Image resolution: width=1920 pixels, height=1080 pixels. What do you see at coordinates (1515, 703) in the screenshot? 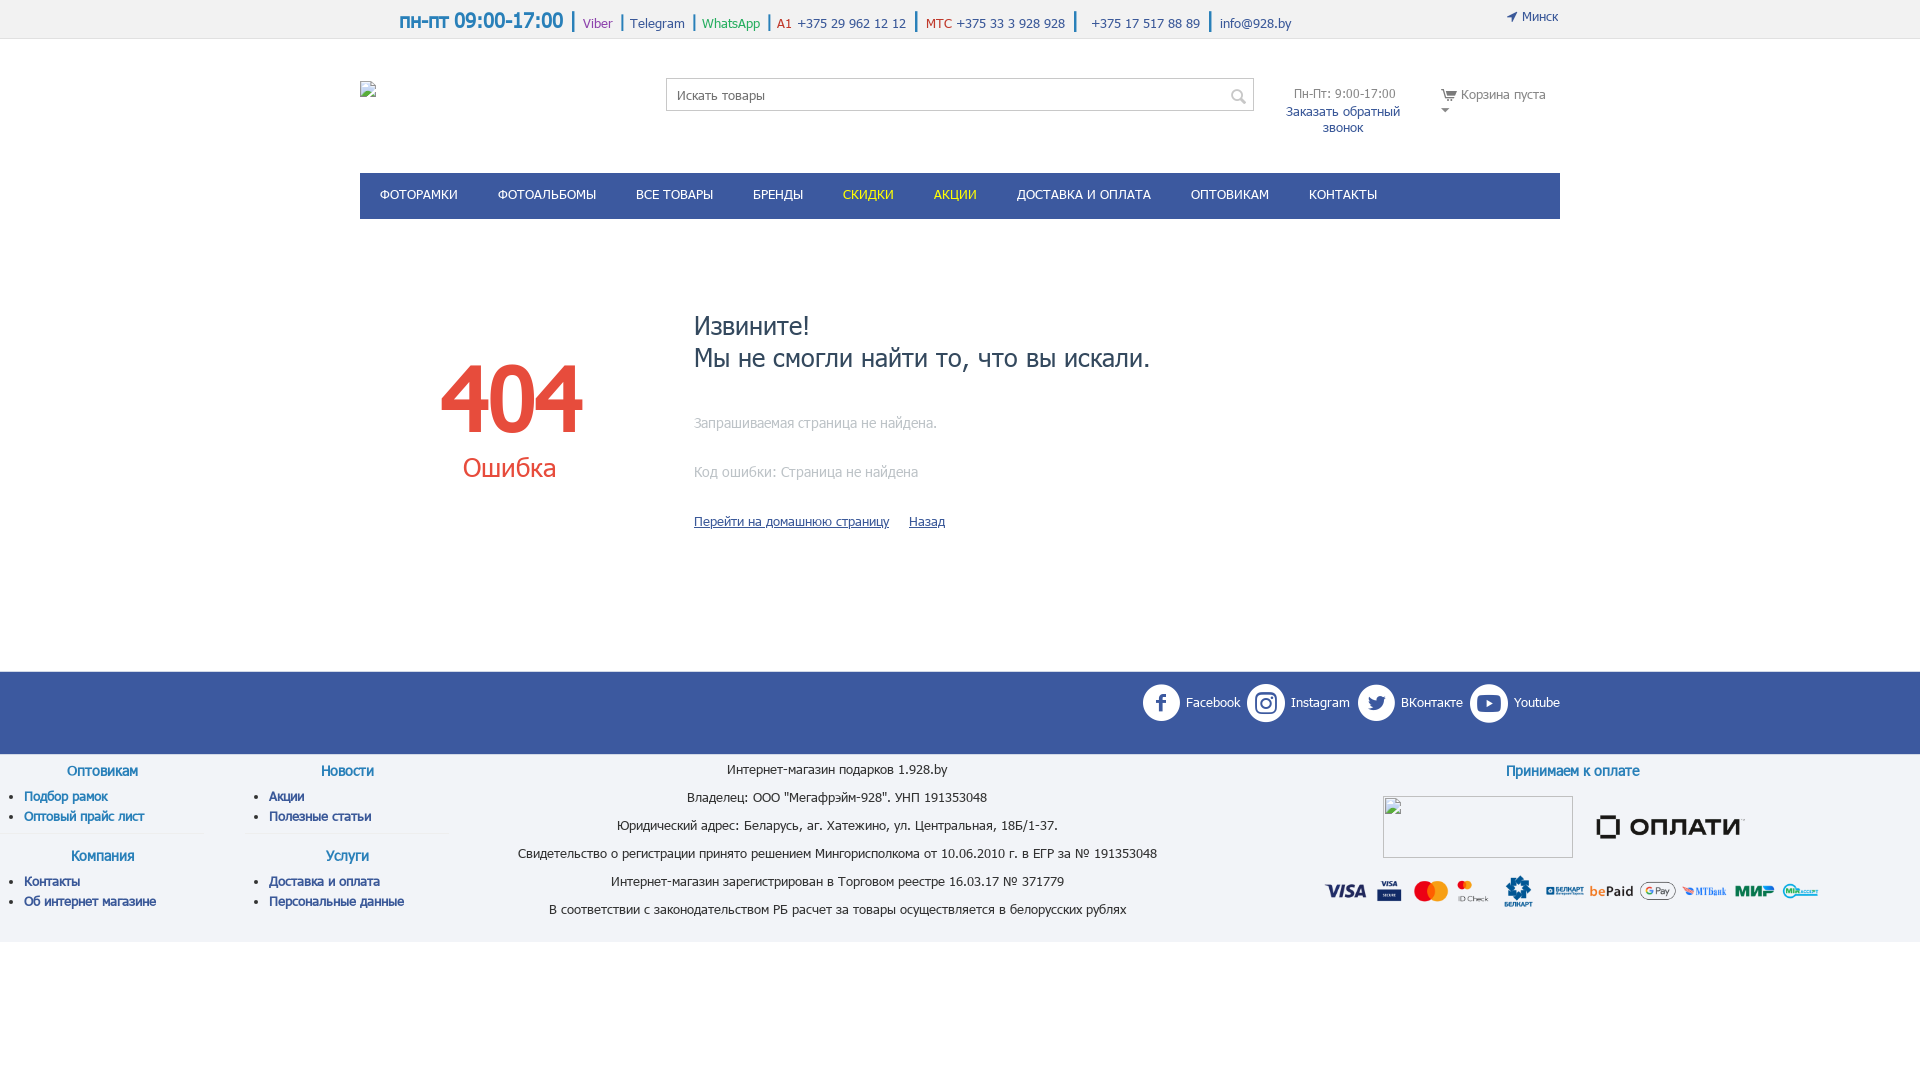
I see `Youtube` at bounding box center [1515, 703].